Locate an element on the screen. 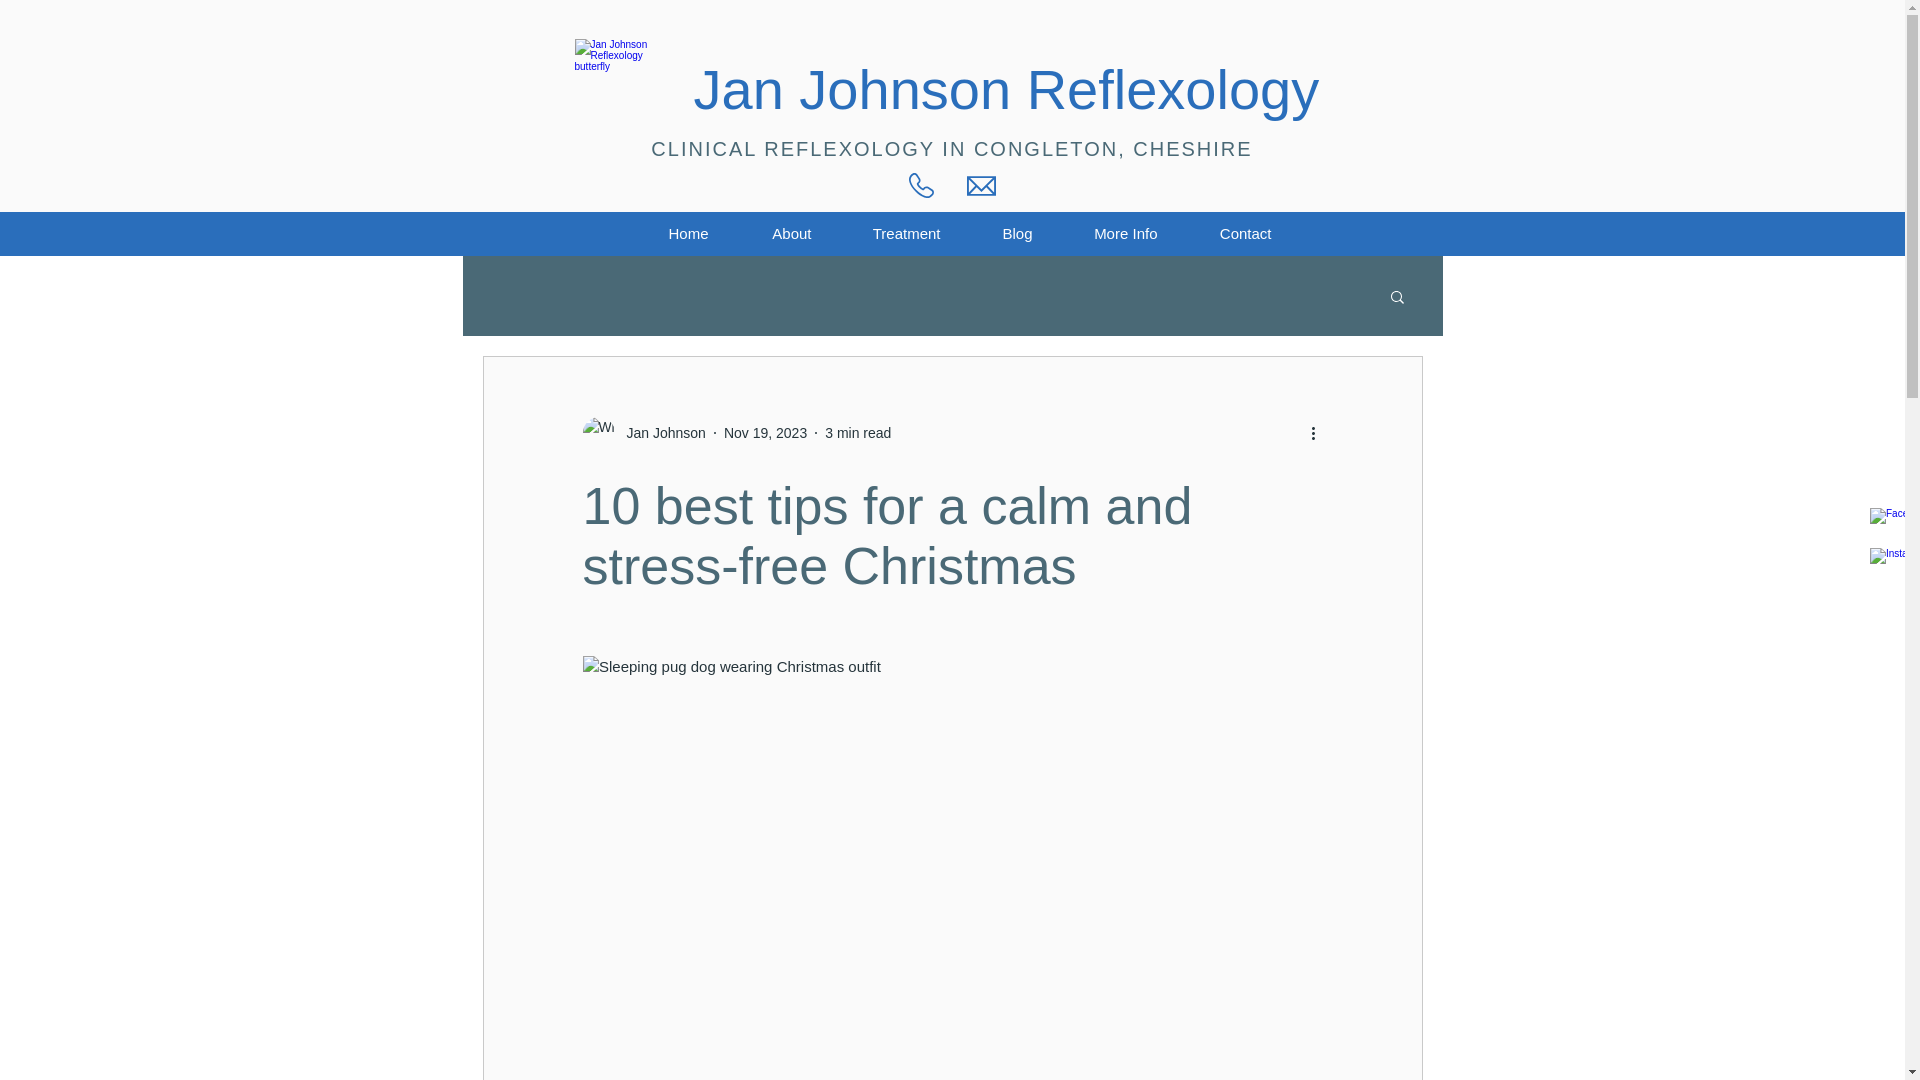 The height and width of the screenshot is (1080, 1920). Treatment is located at coordinates (890, 234).